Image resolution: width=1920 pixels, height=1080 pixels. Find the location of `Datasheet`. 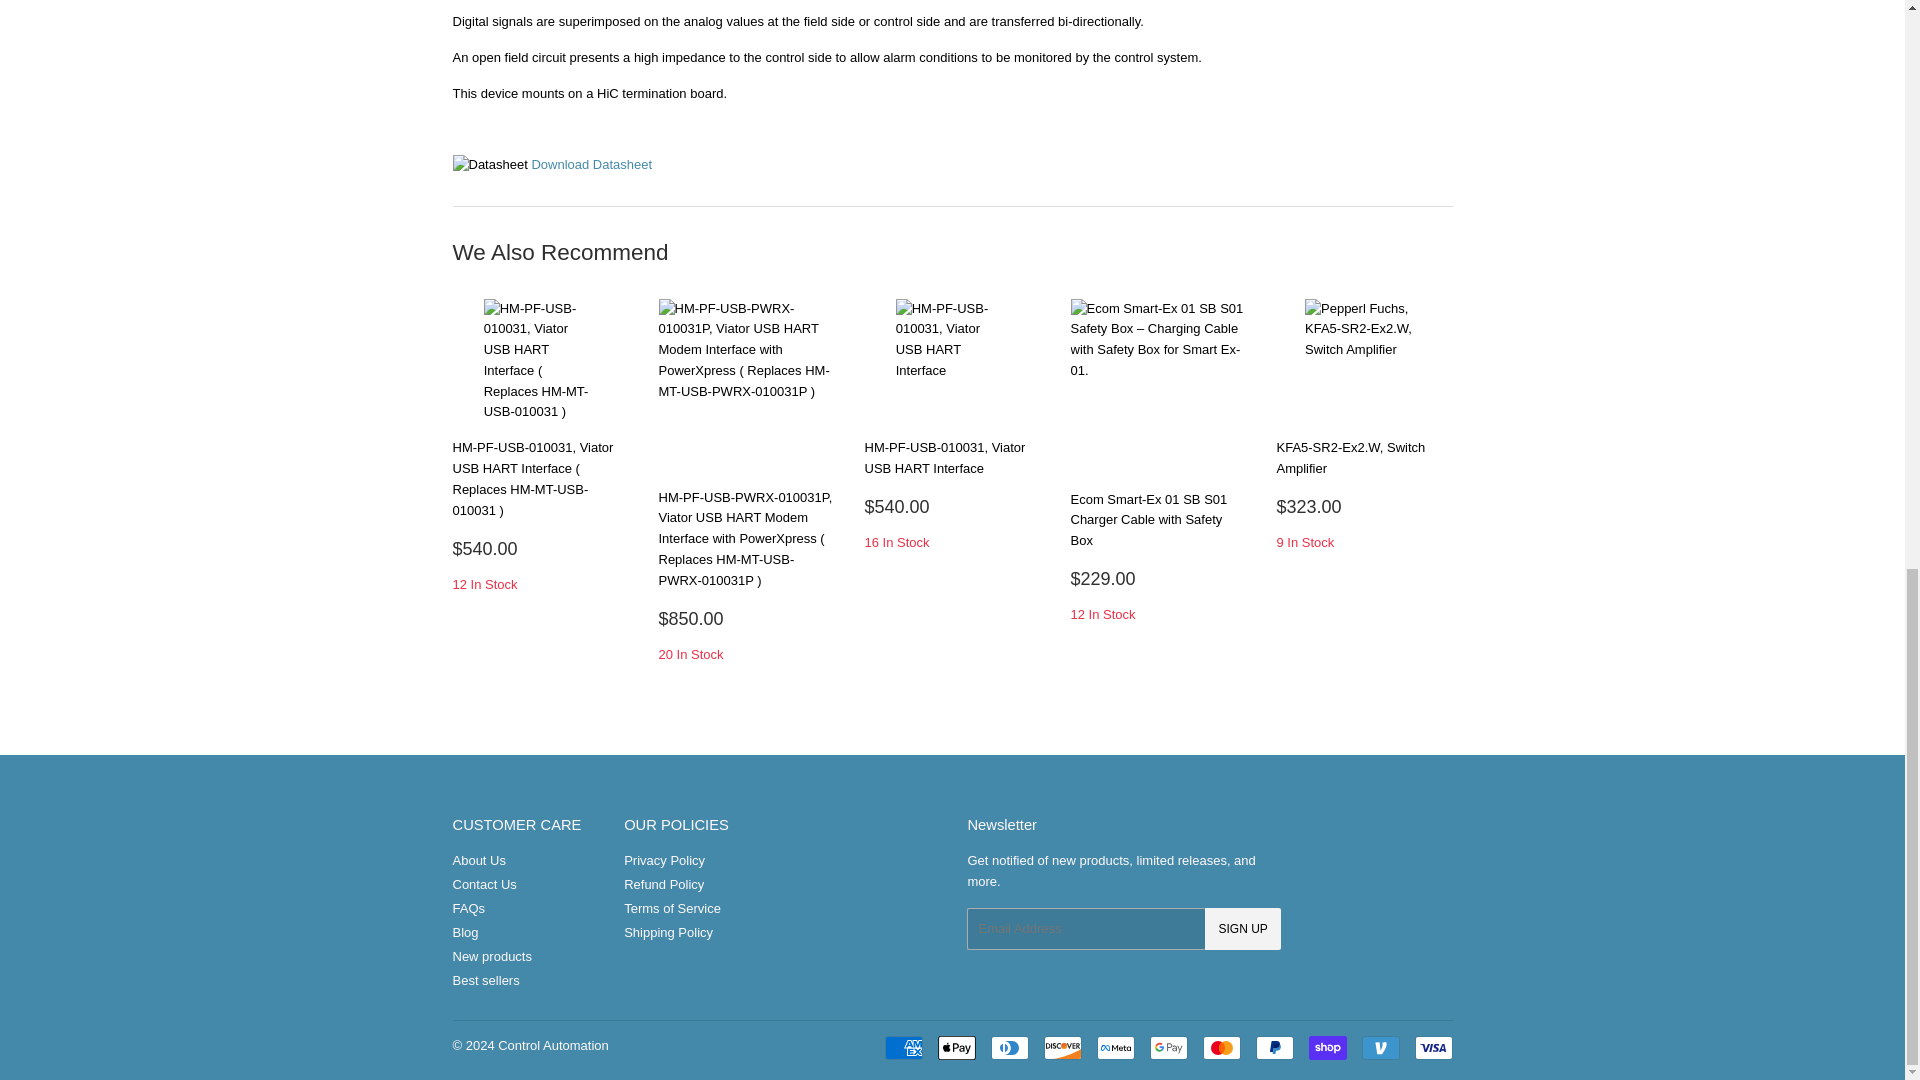

Datasheet is located at coordinates (488, 166).